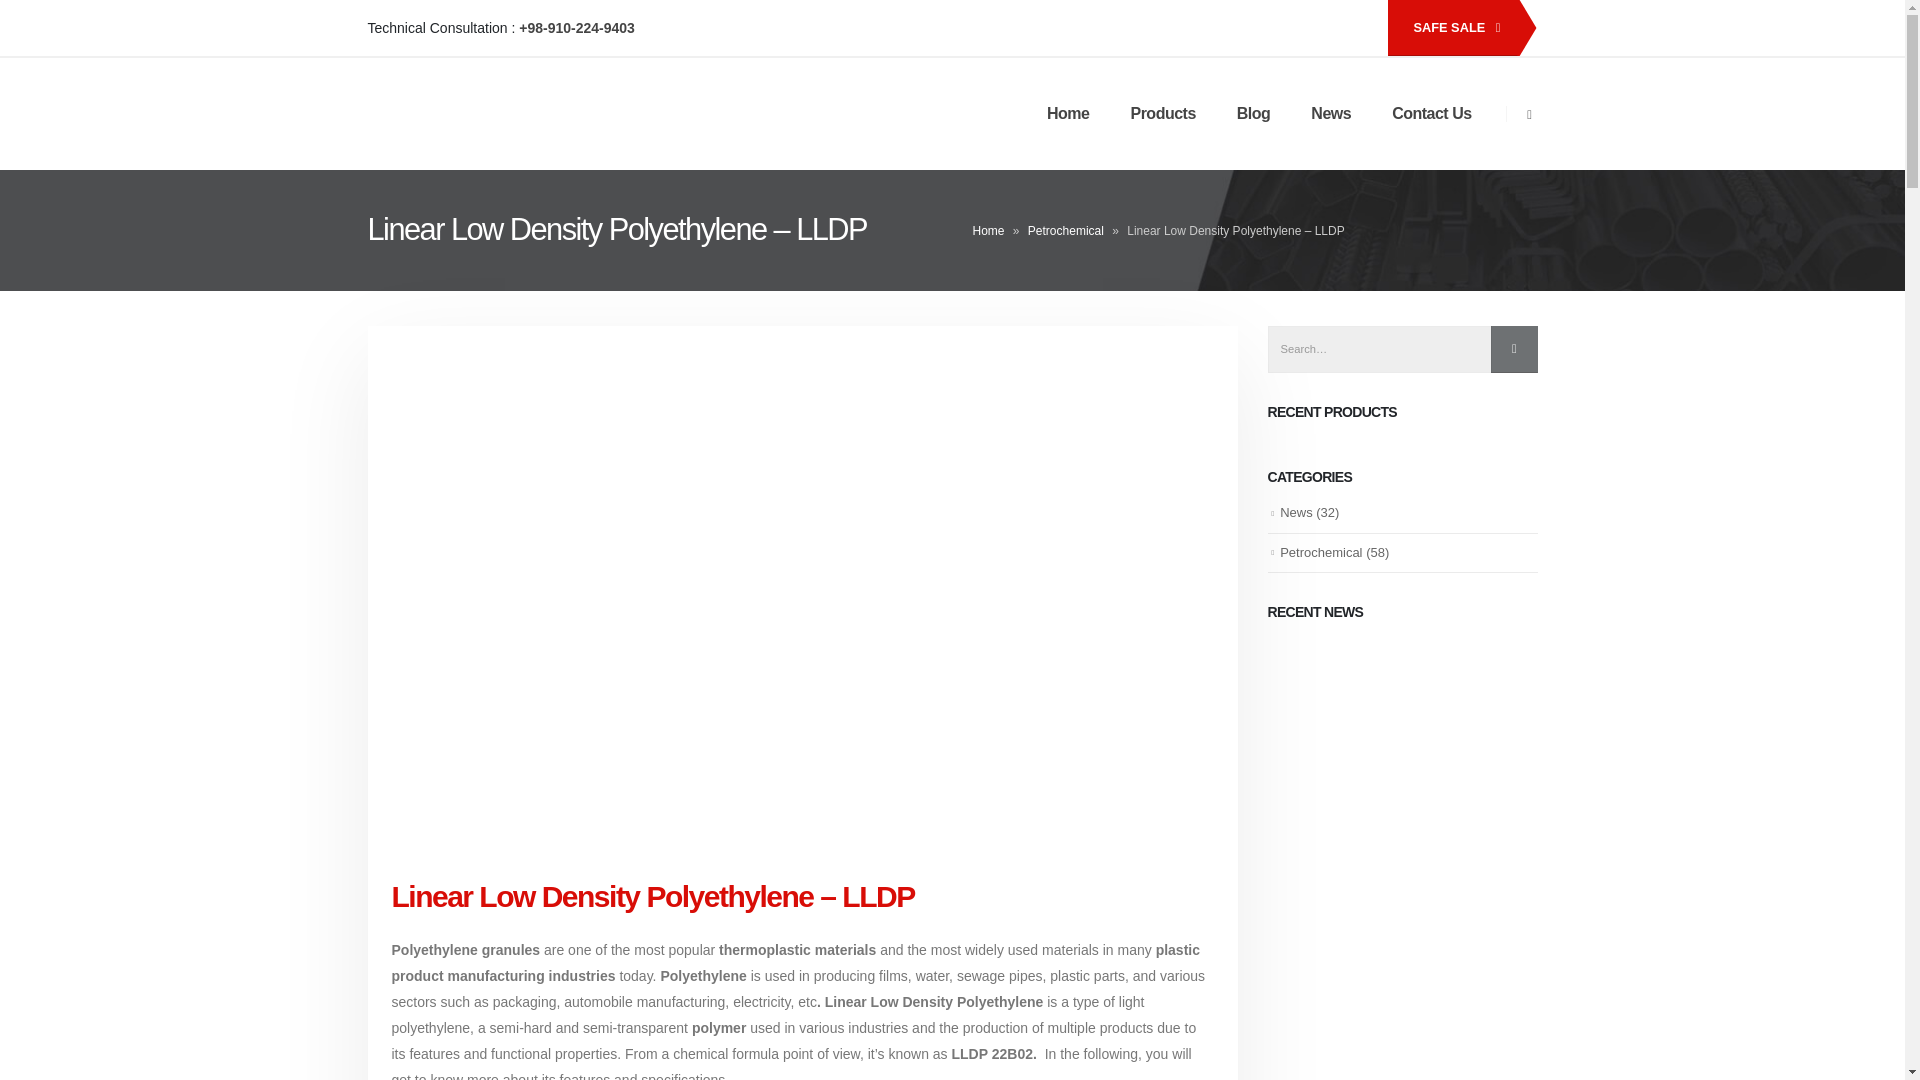 This screenshot has height=1080, width=1920. I want to click on Home, so click(988, 230).